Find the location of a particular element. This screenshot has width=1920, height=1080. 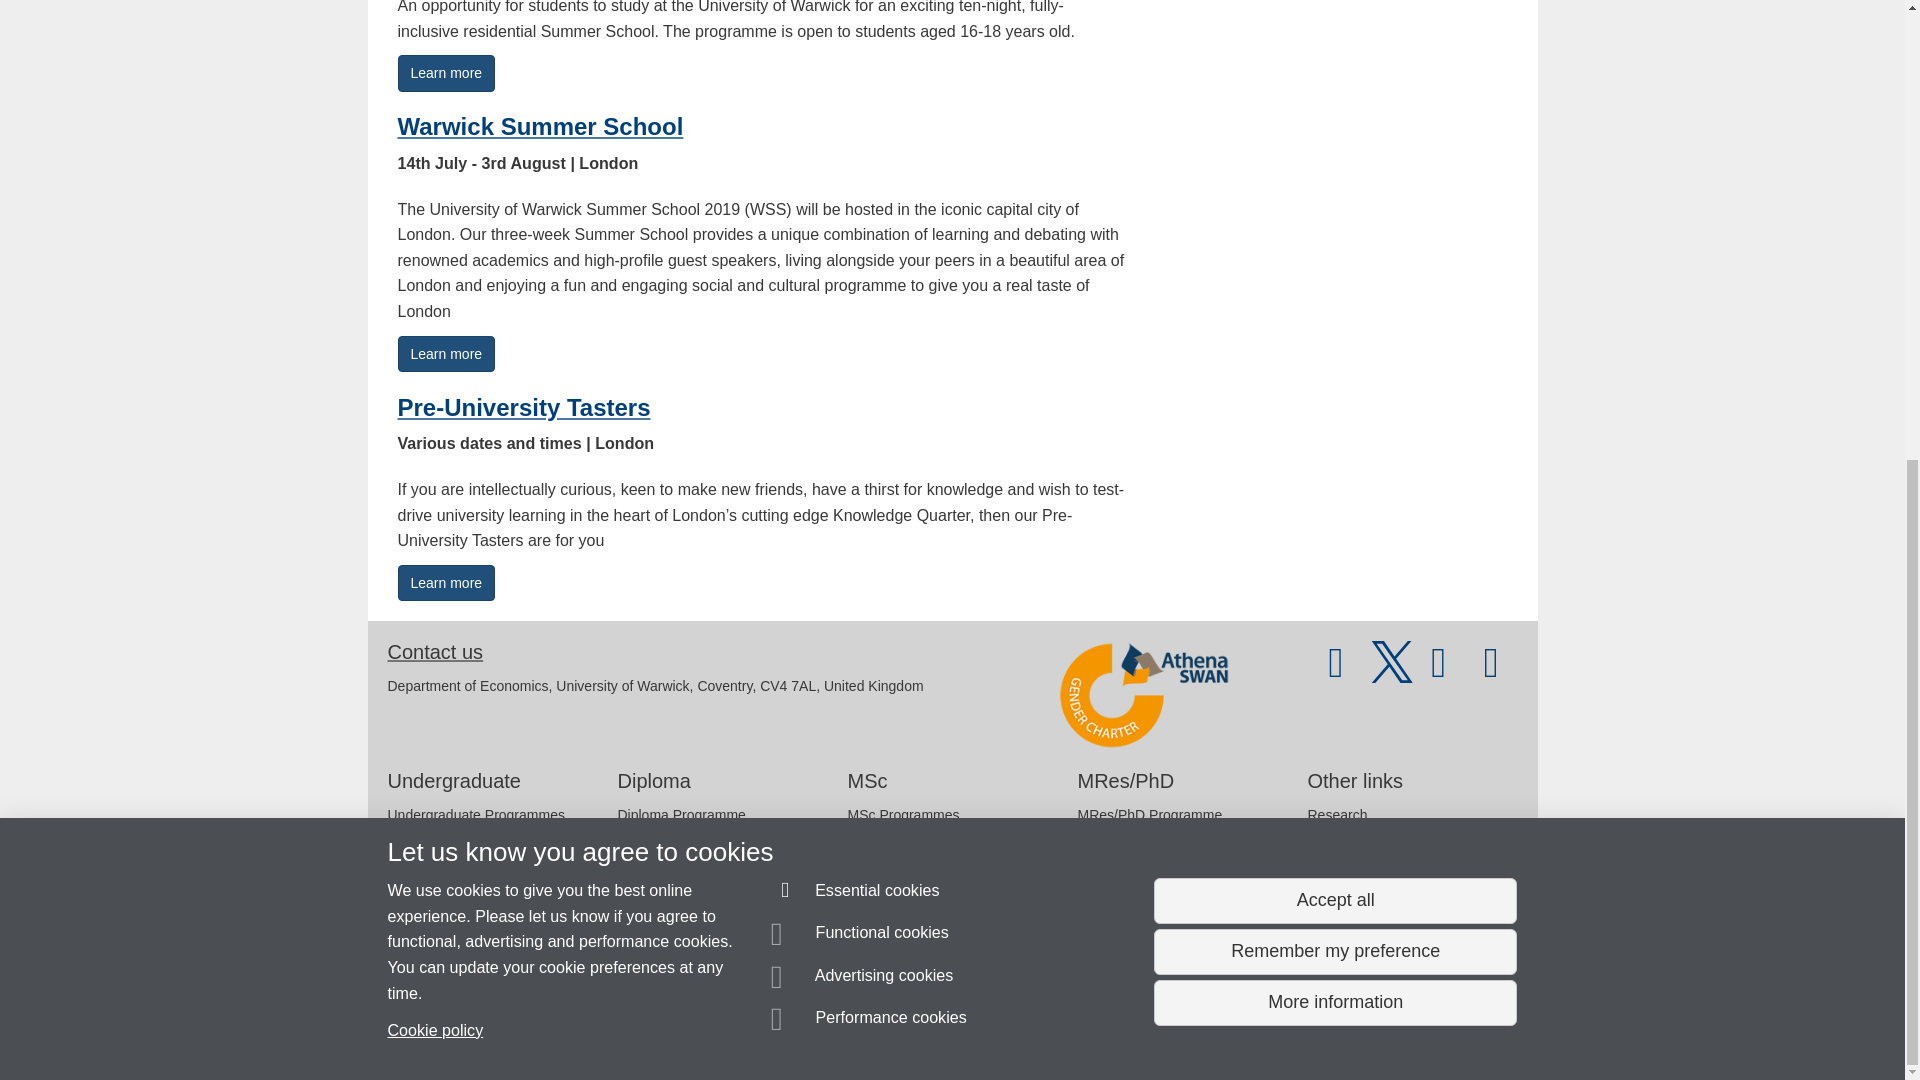

Information about cookies is located at coordinates (617, 1029).